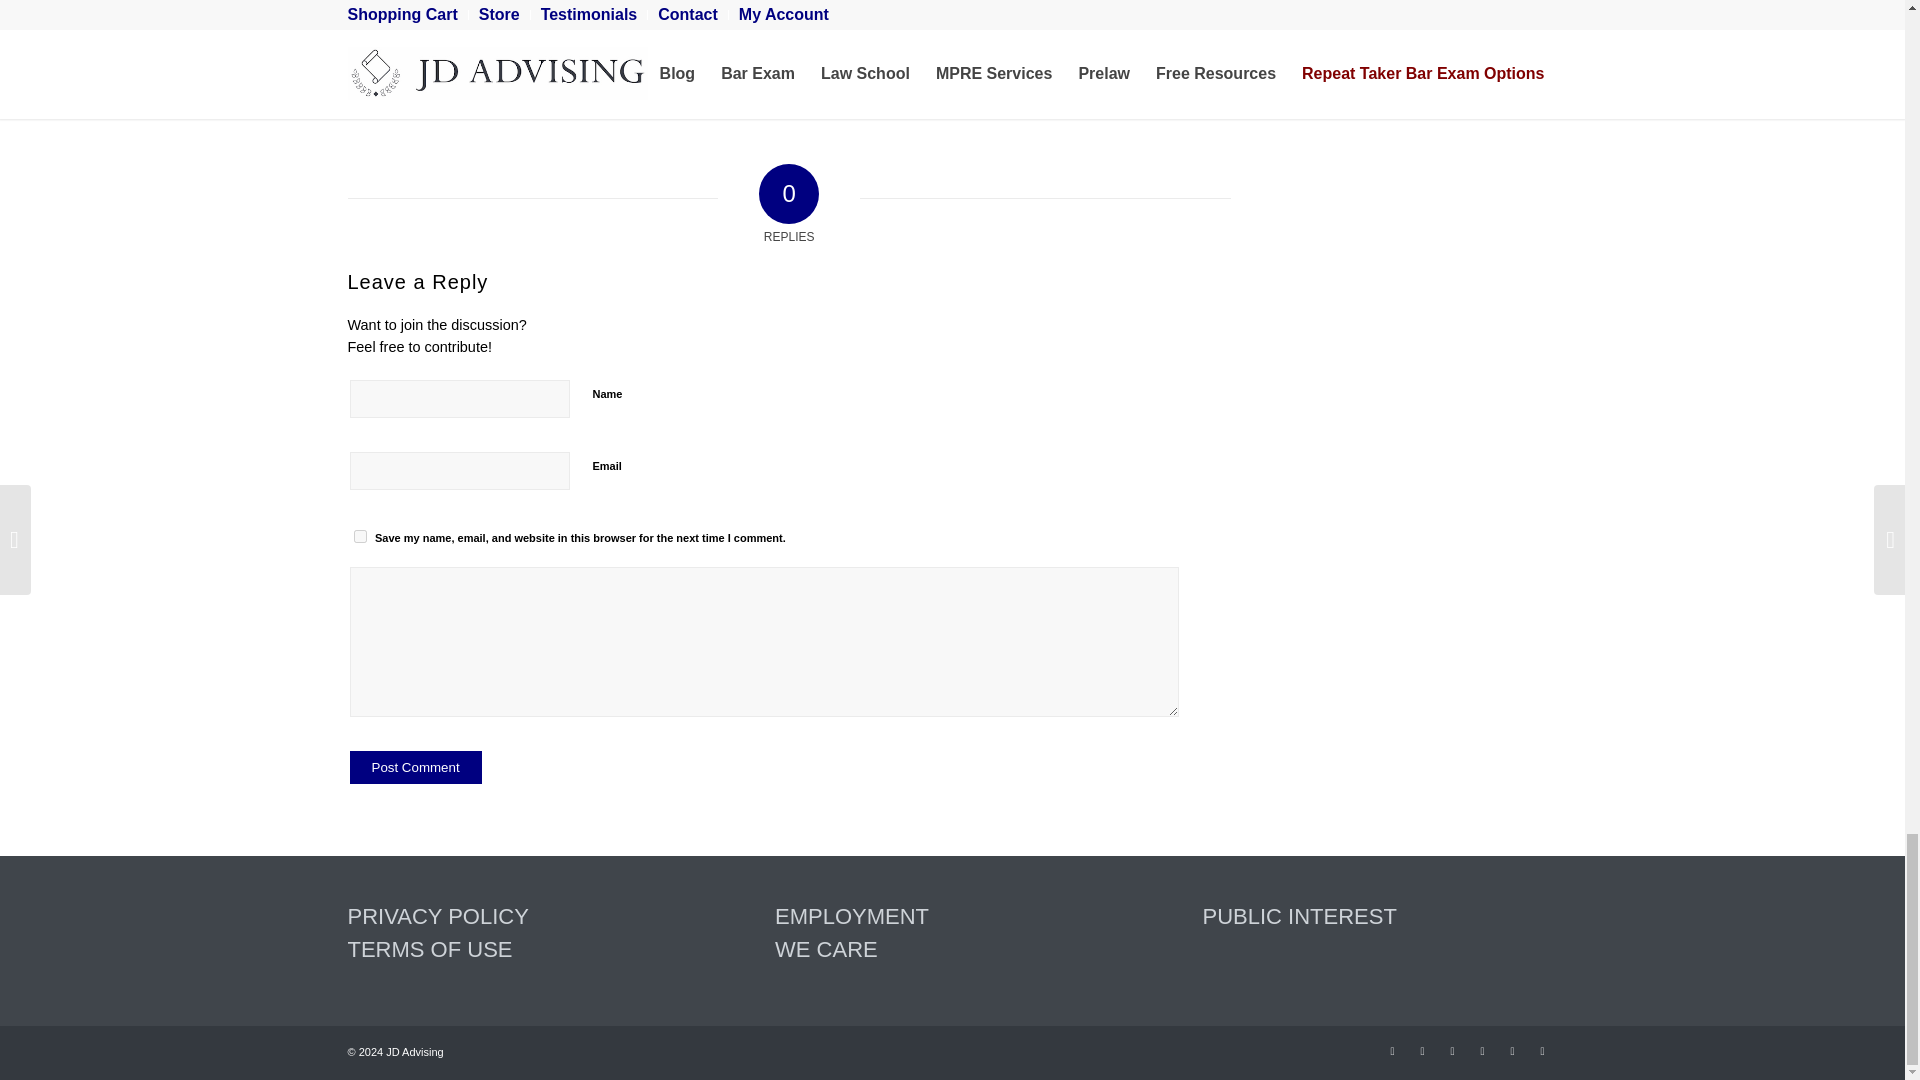 The image size is (1920, 1080). Describe the element at coordinates (1422, 1050) in the screenshot. I see `X` at that location.